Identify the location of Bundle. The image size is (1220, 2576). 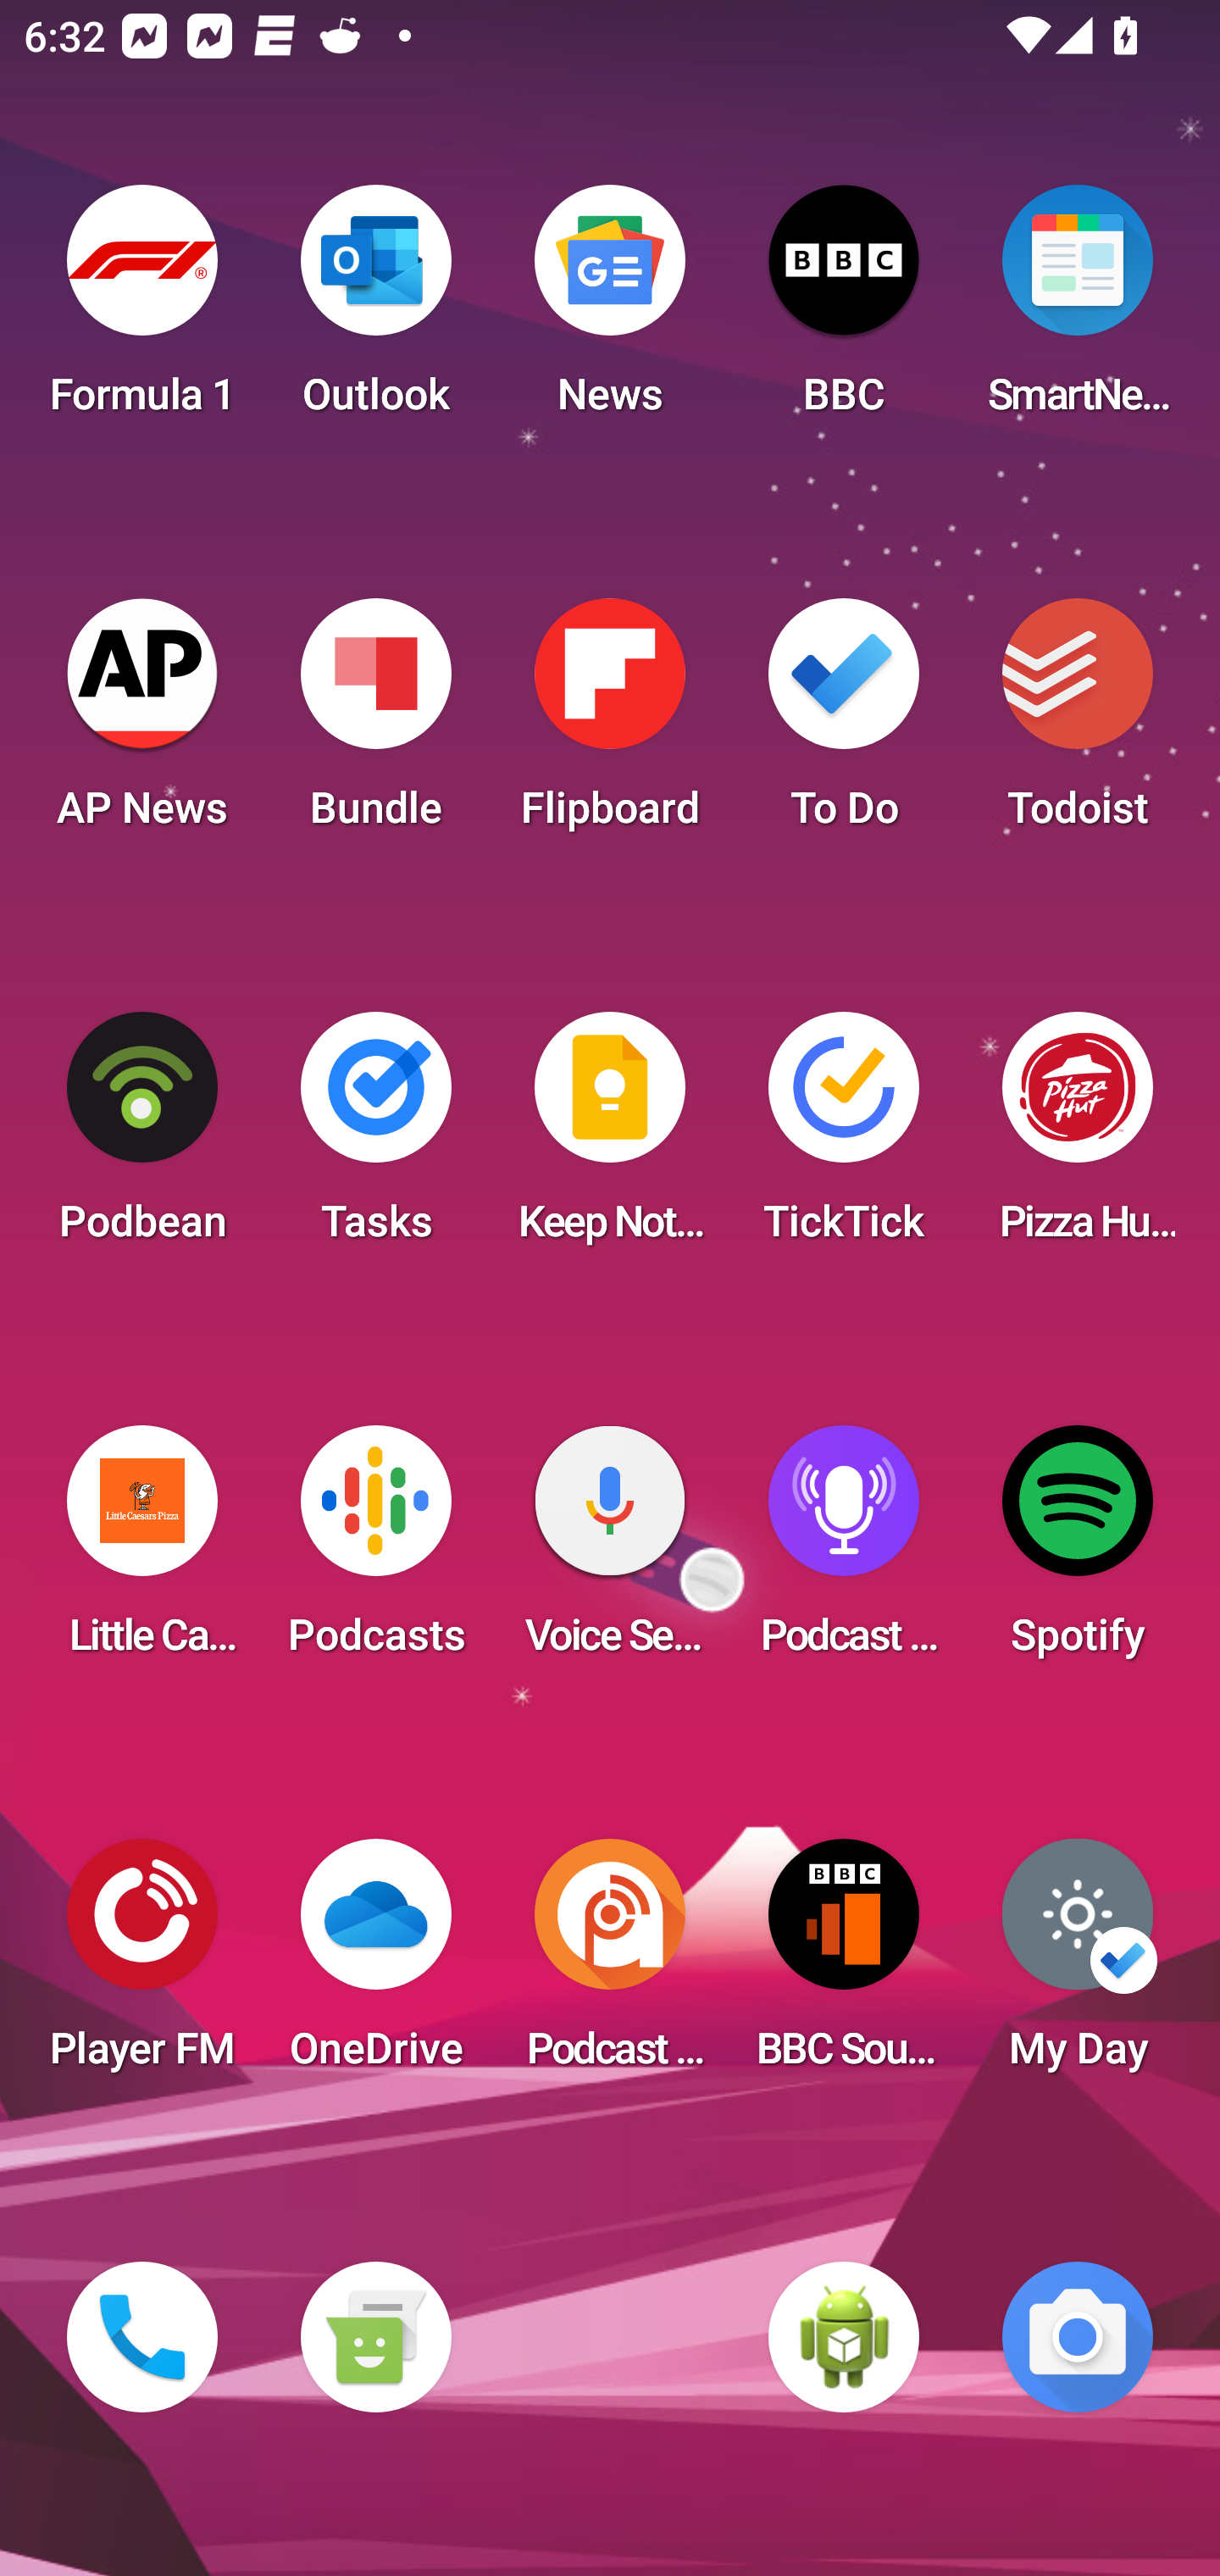
(375, 724).